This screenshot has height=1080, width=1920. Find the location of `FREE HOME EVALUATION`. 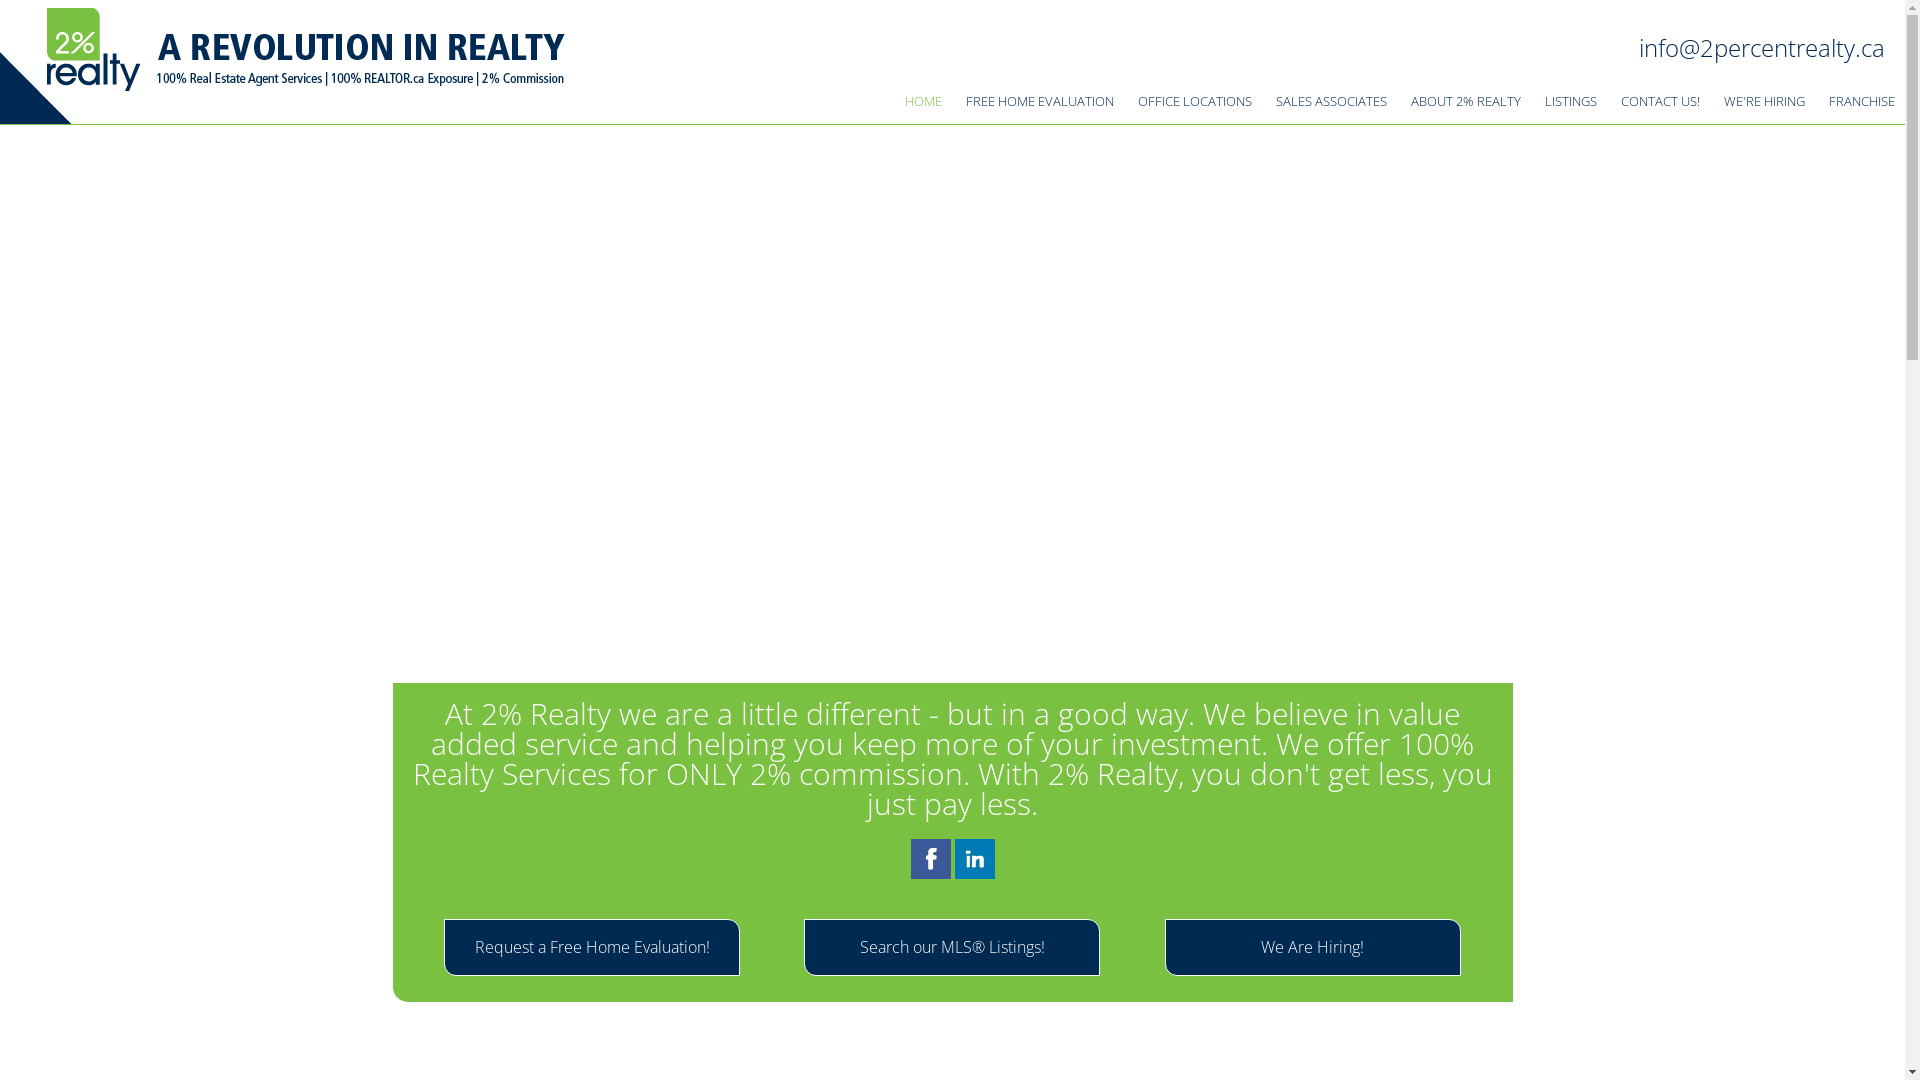

FREE HOME EVALUATION is located at coordinates (1040, 102).